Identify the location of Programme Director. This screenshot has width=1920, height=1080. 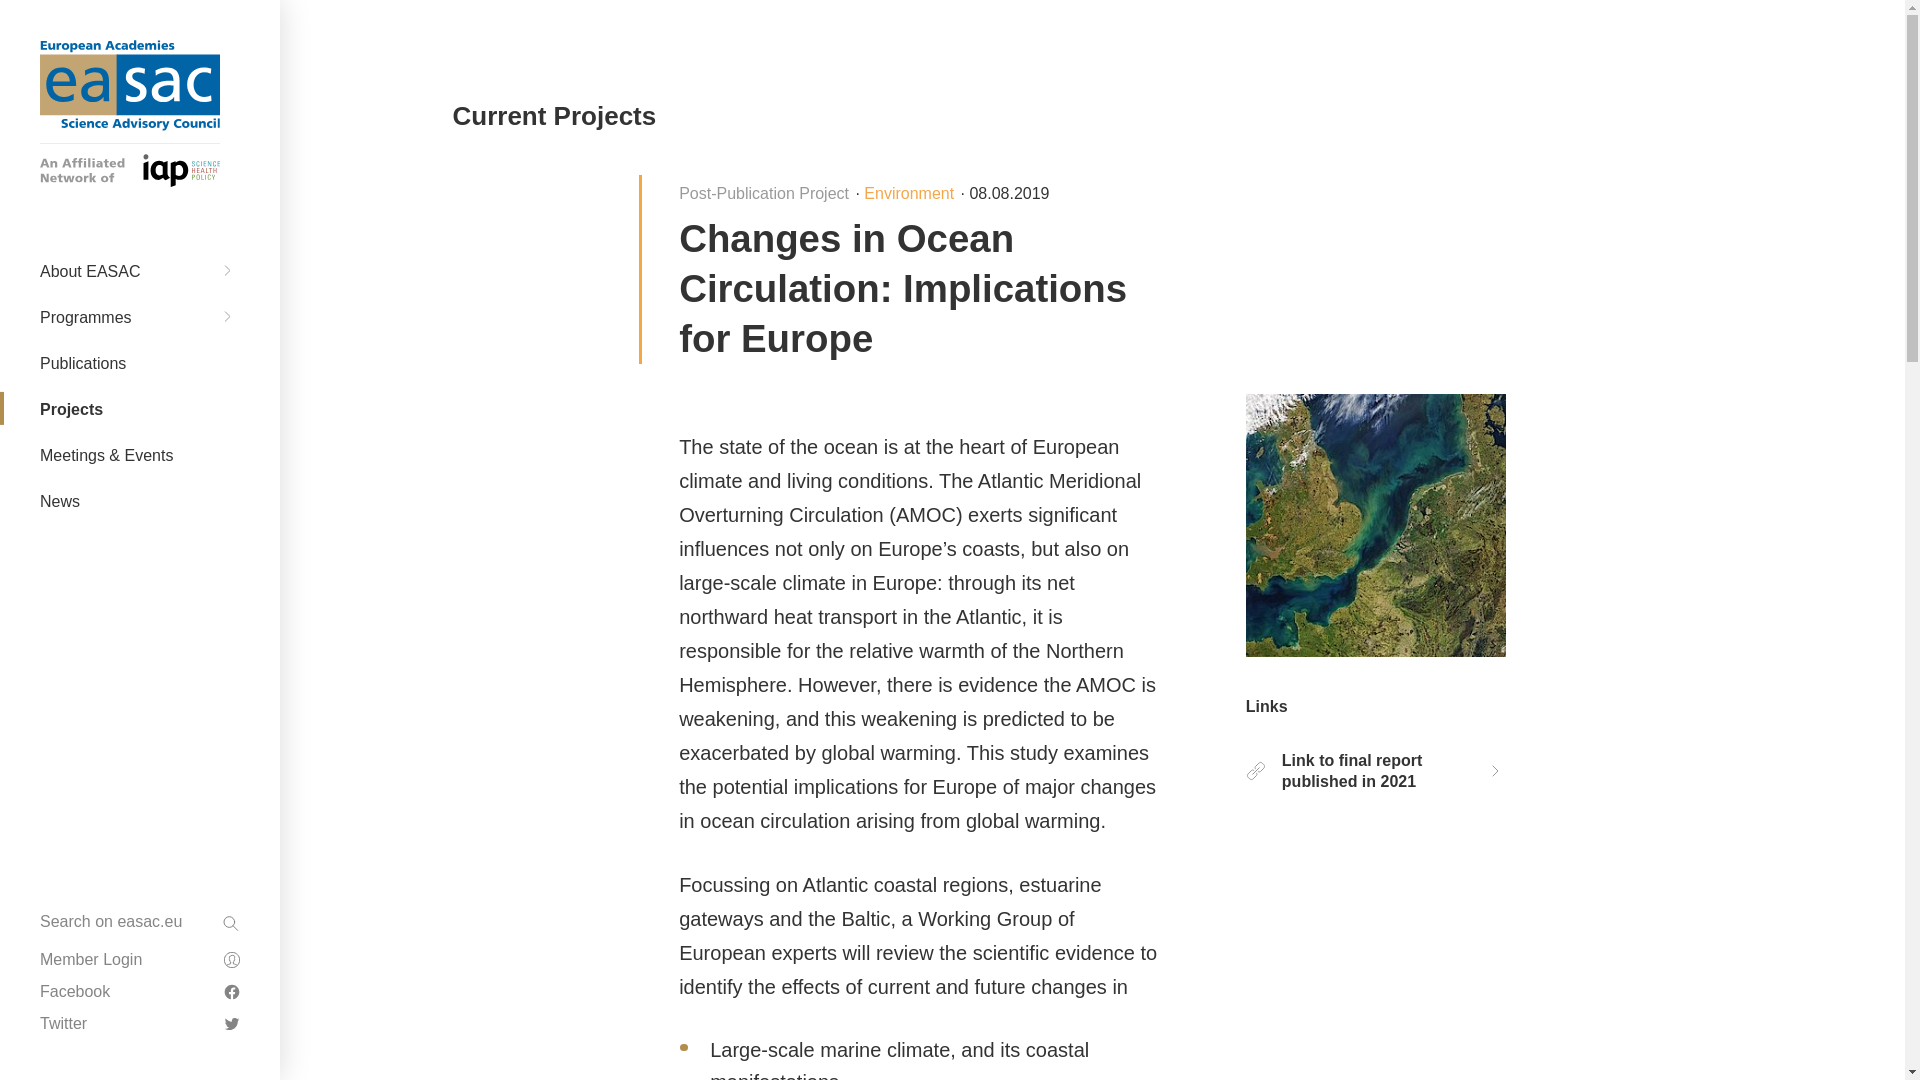
(140, 658).